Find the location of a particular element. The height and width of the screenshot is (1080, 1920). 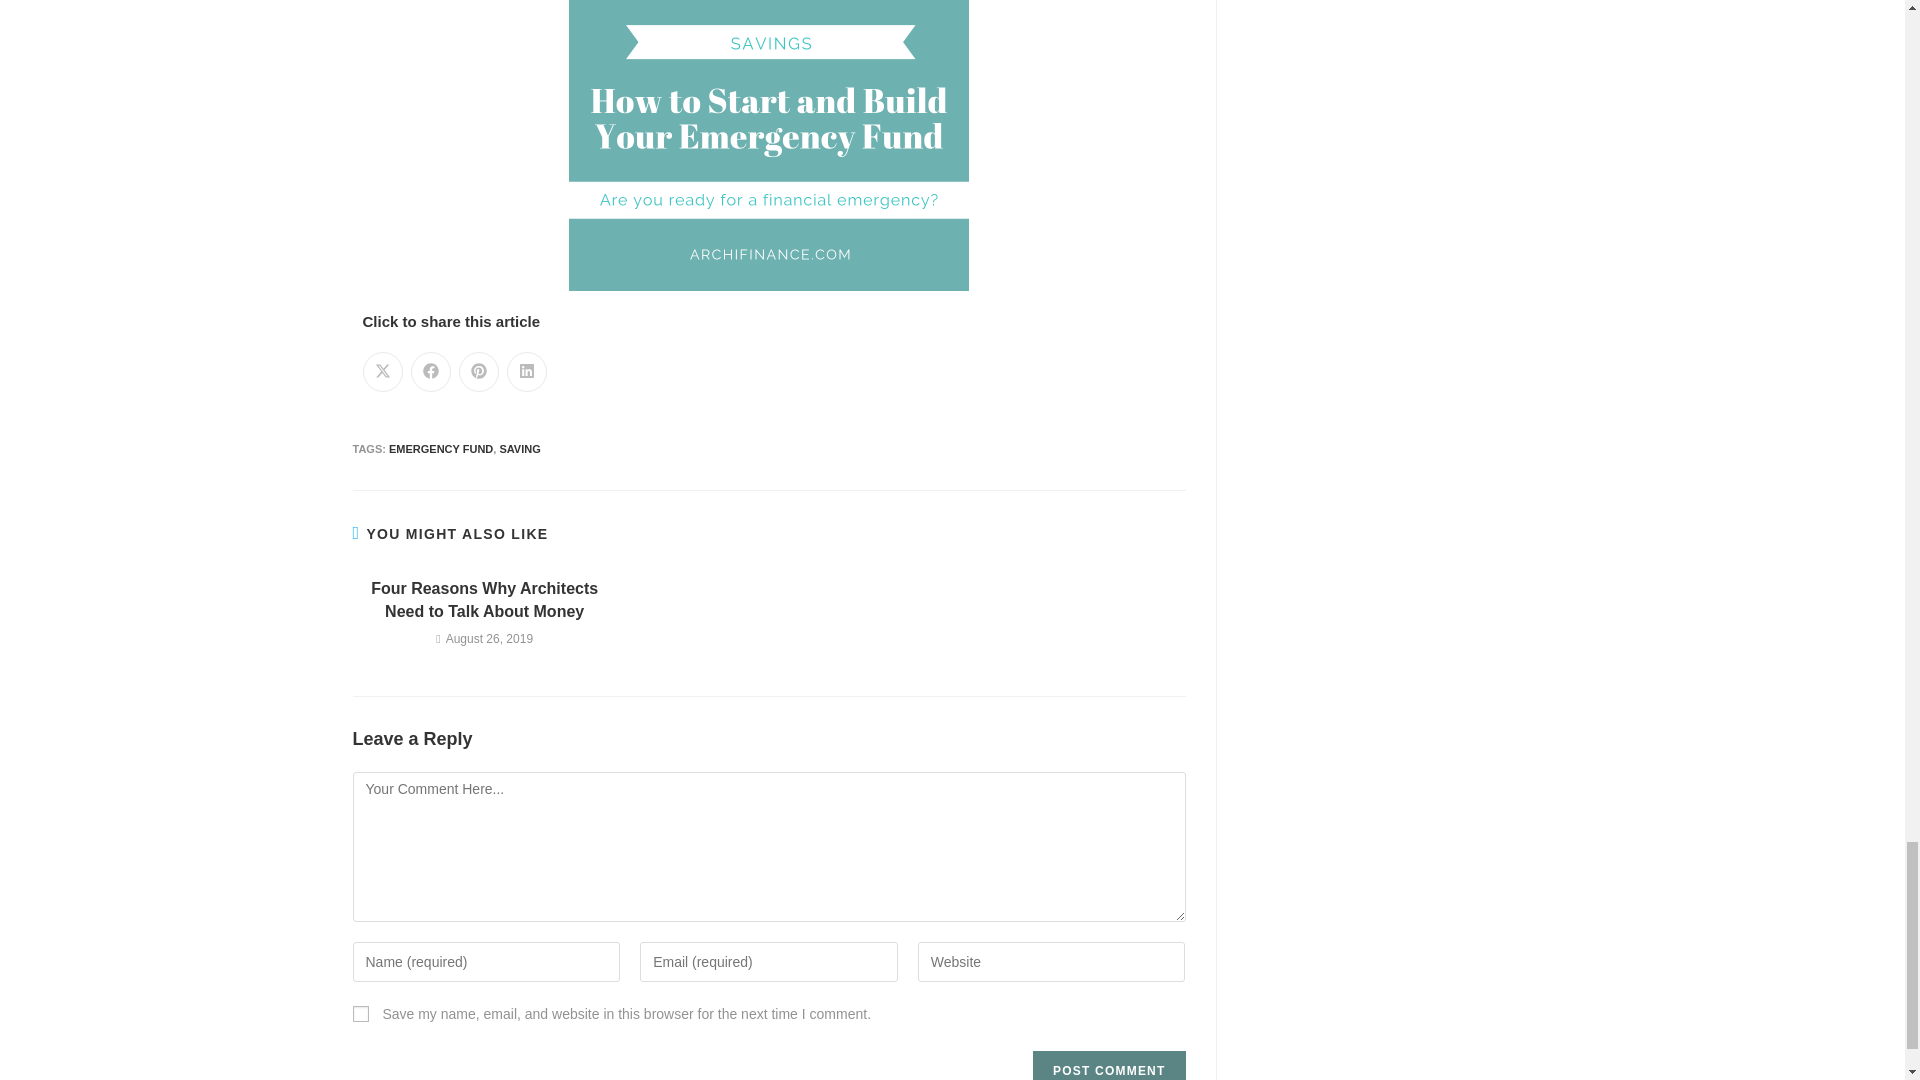

Share on X is located at coordinates (382, 372).